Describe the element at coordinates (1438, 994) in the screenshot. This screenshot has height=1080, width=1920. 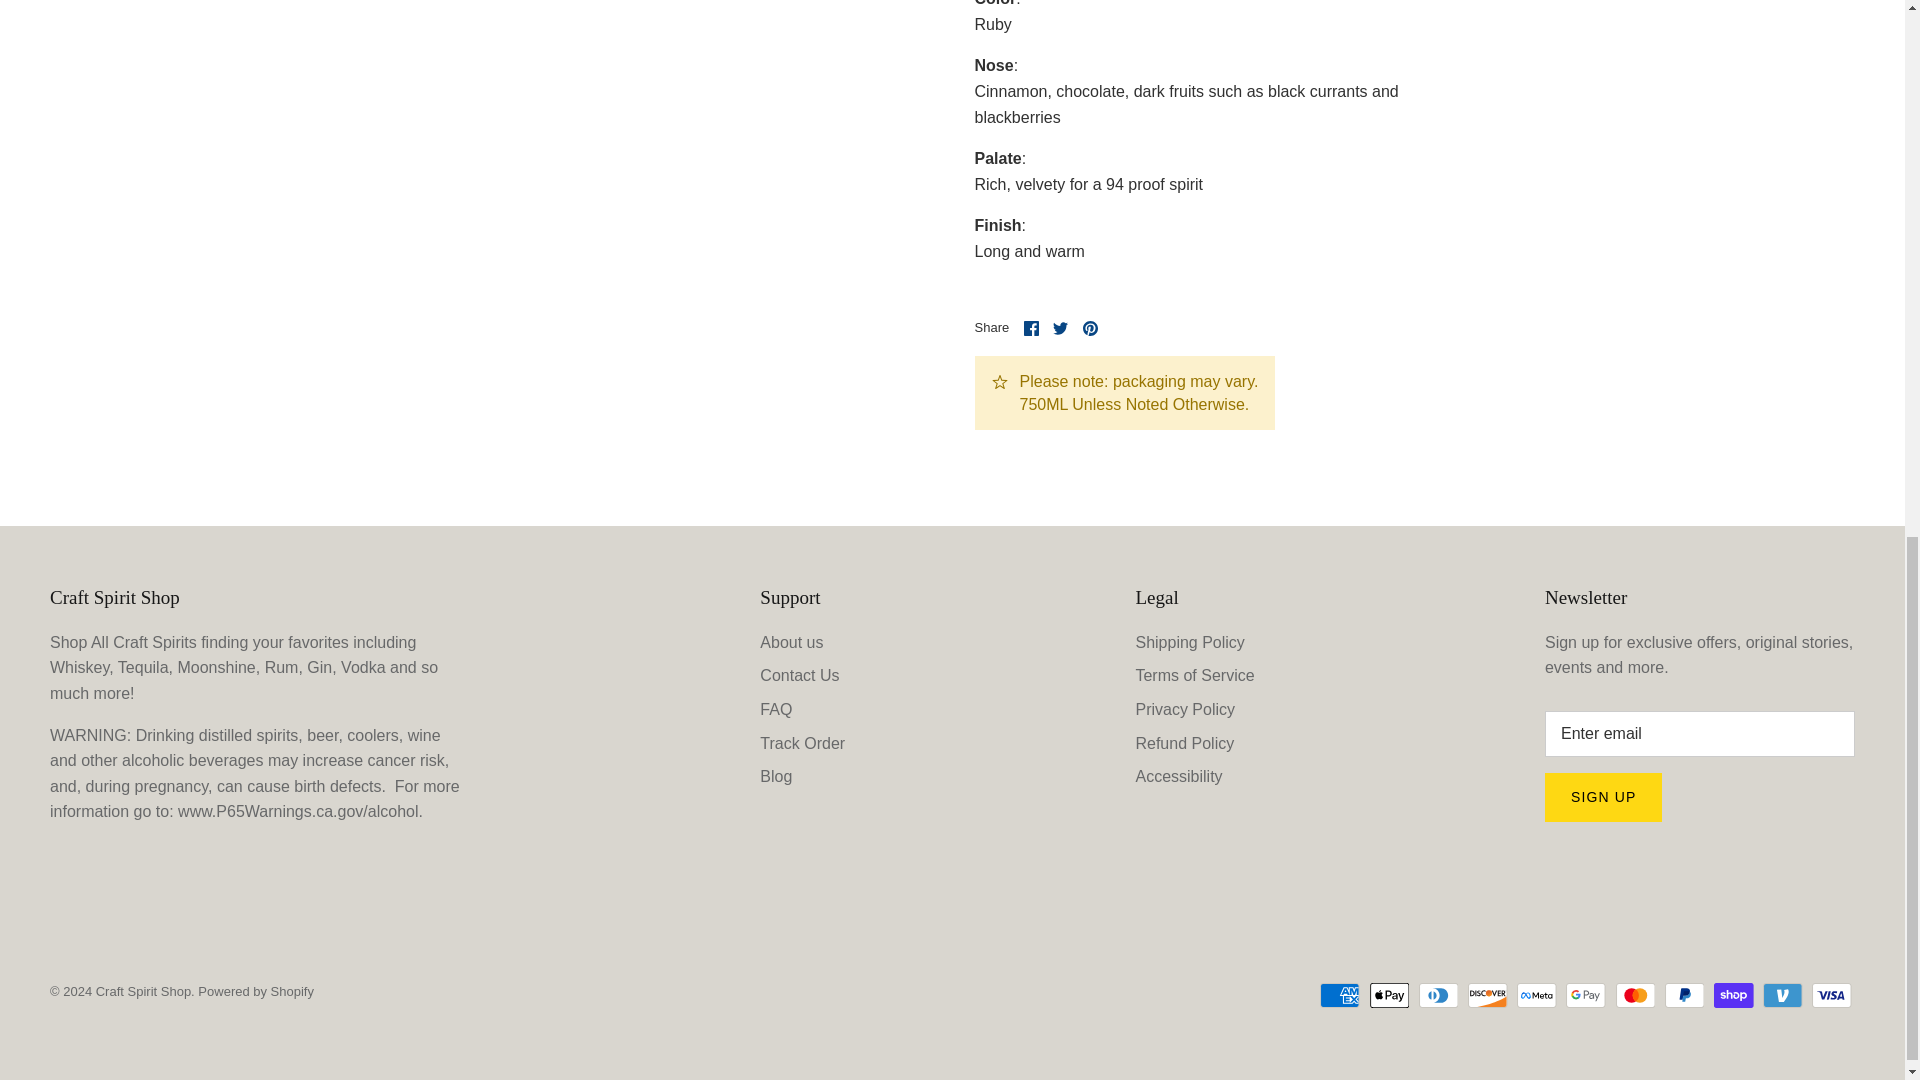
I see `Diners Club` at that location.